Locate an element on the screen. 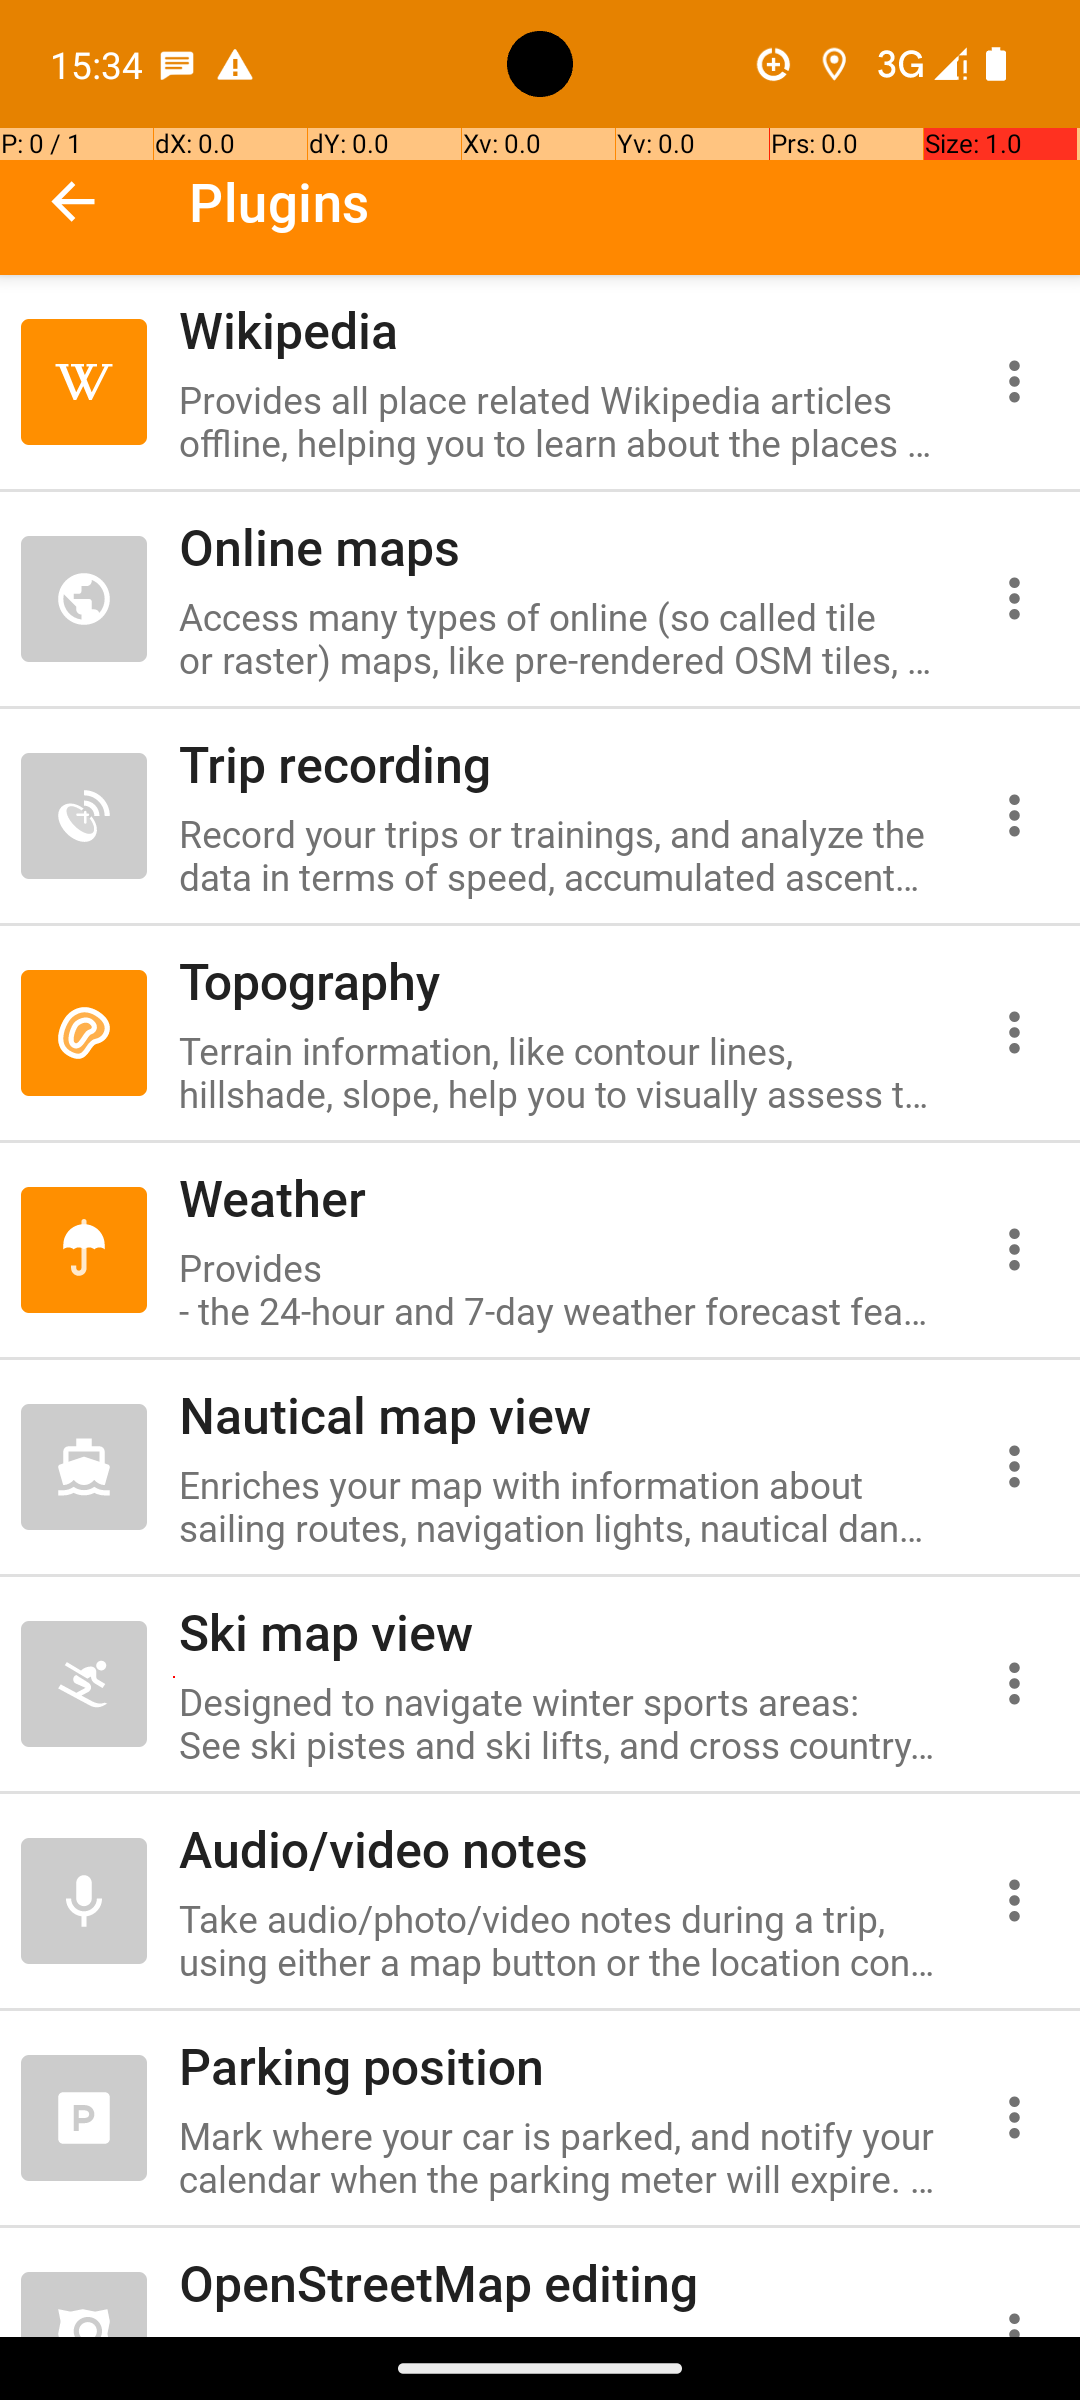 The height and width of the screenshot is (2400, 1080). More… is located at coordinates (1014, 381).